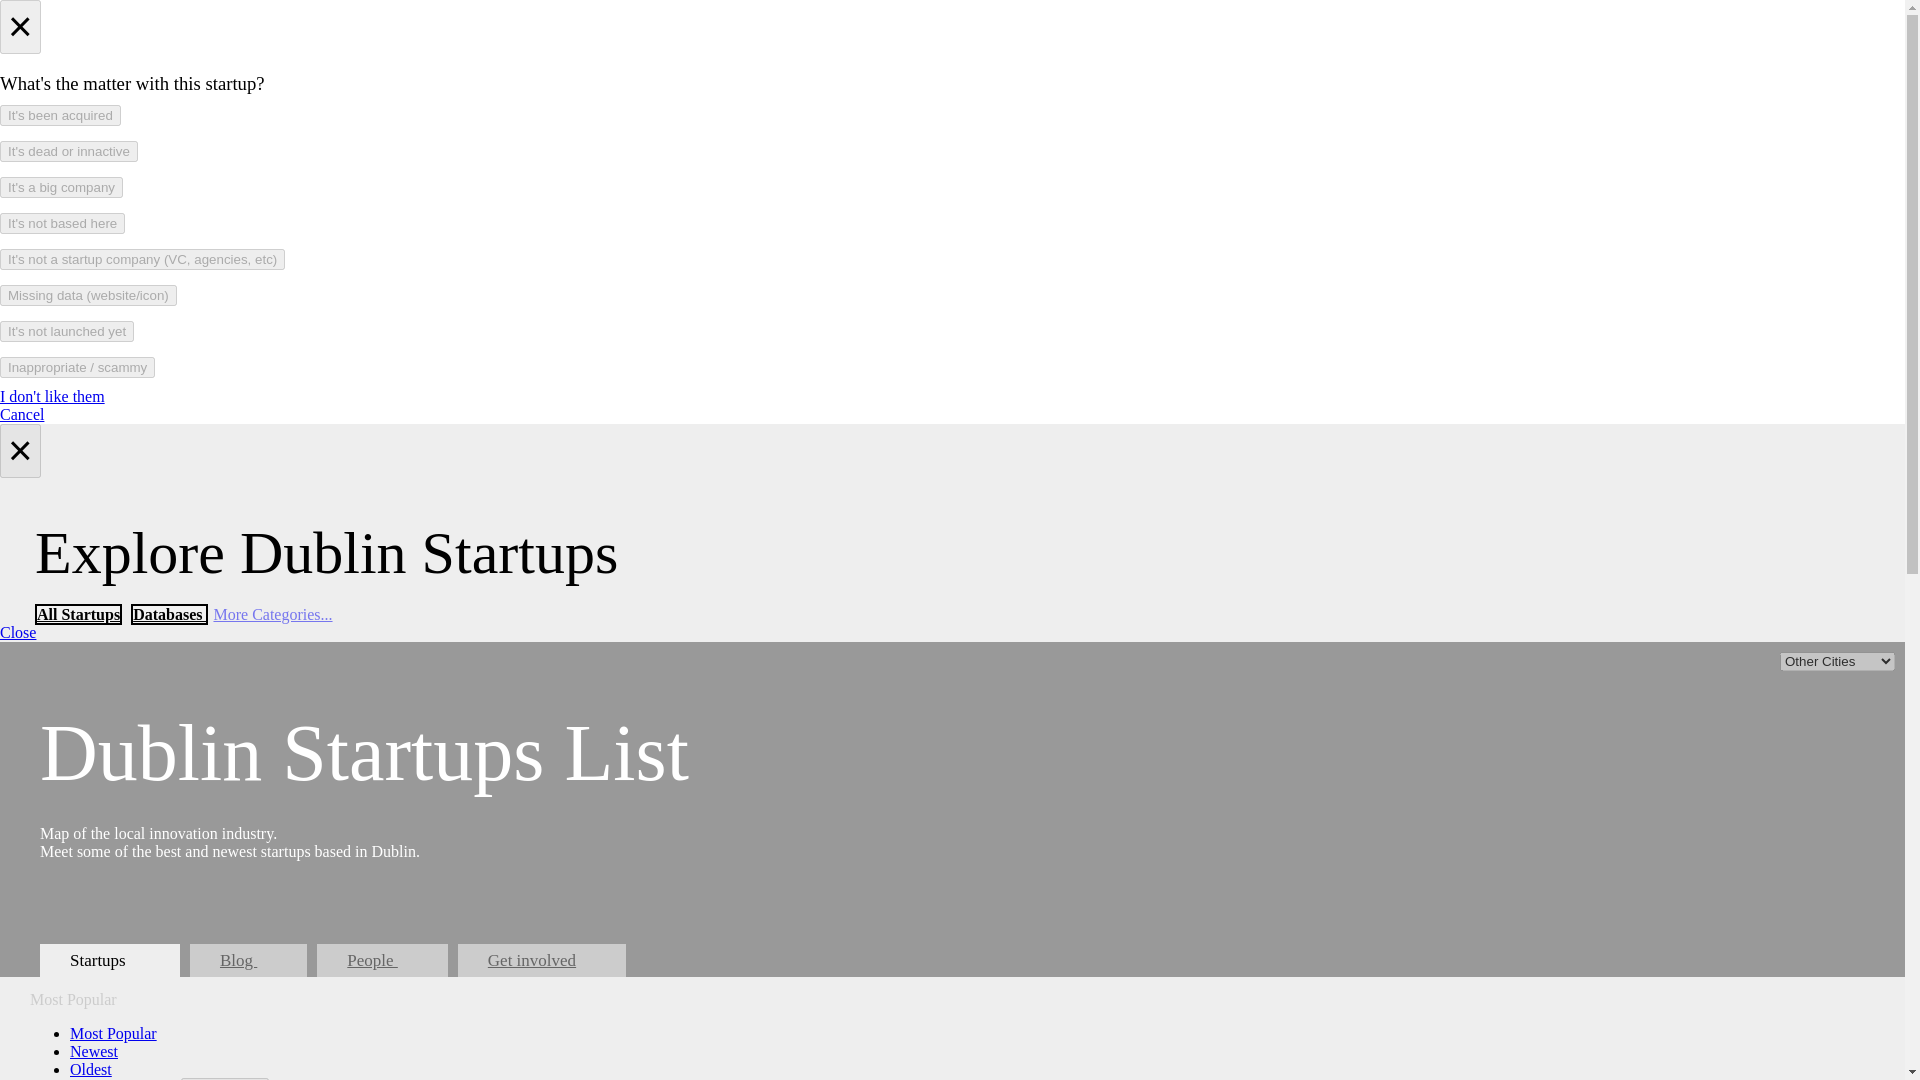  Describe the element at coordinates (272, 614) in the screenshot. I see `More Categories...` at that location.